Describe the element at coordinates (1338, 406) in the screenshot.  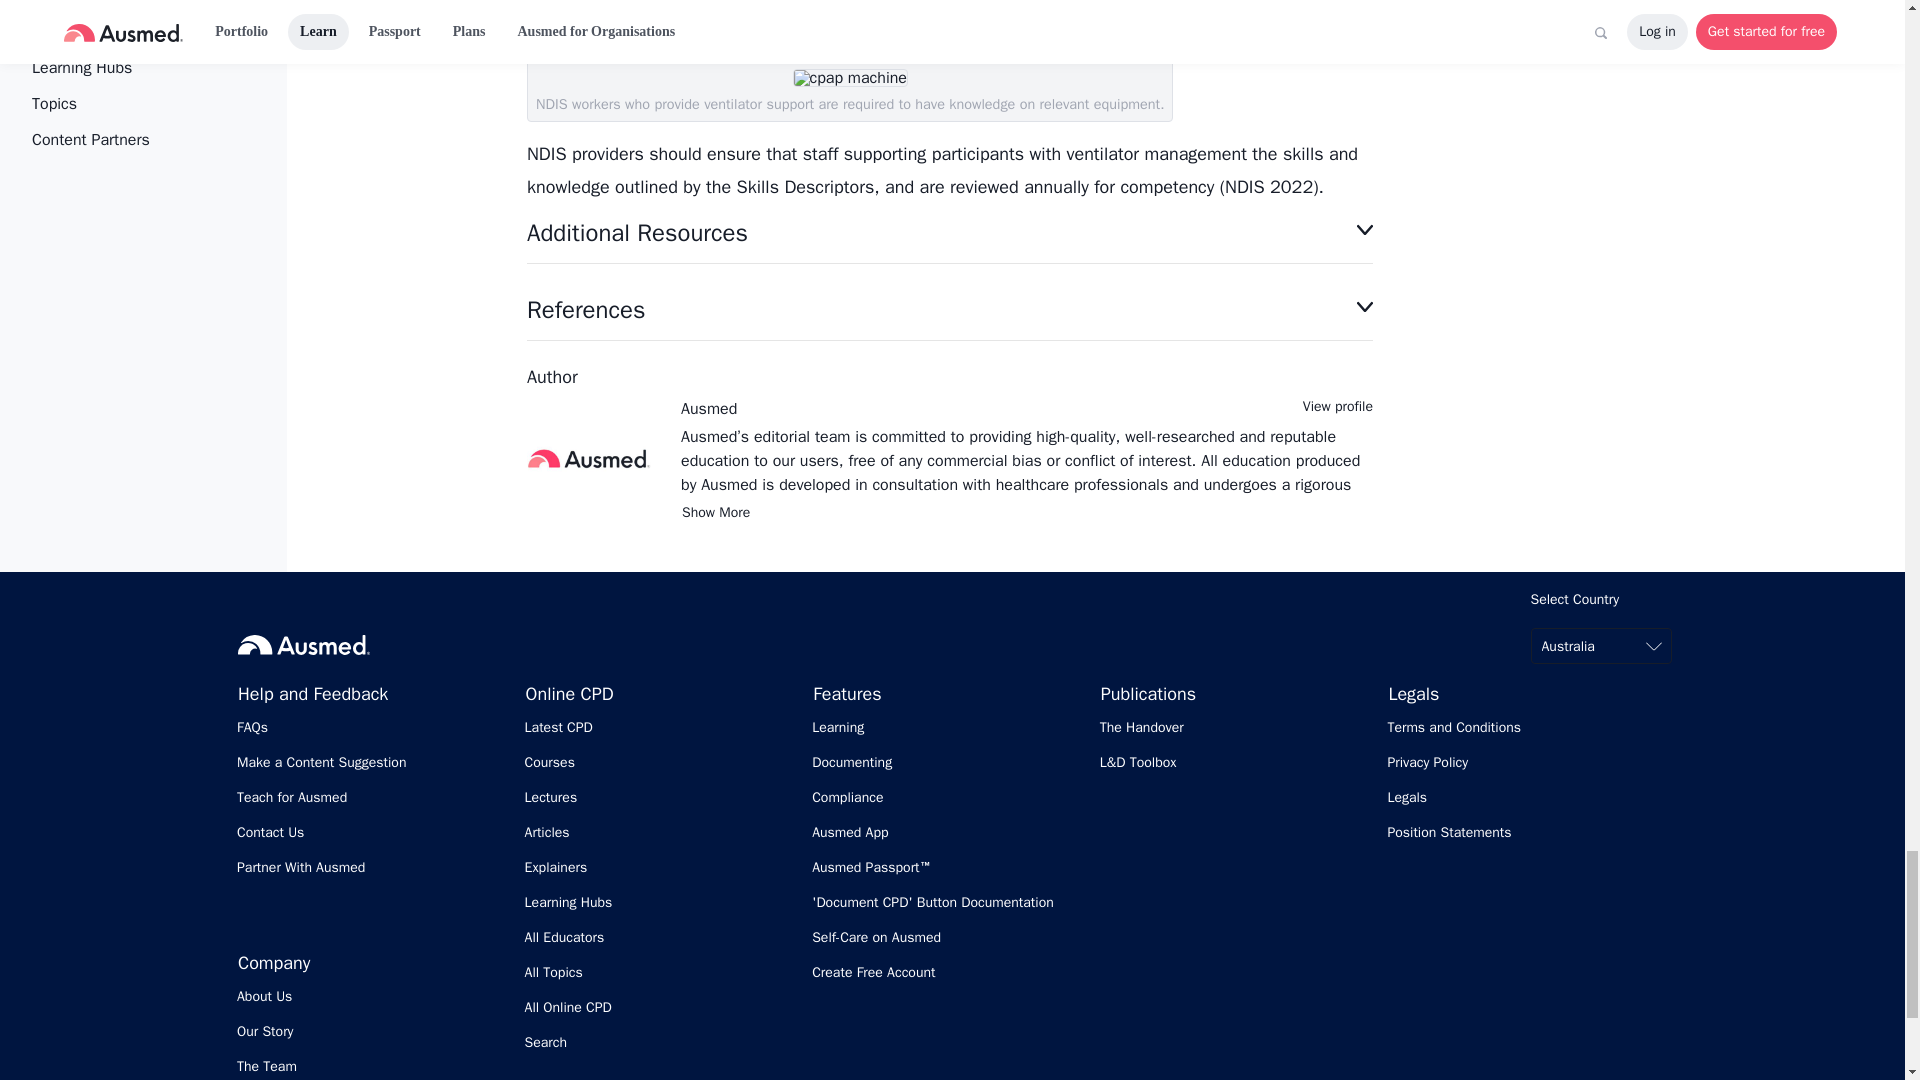
I see `View profile` at that location.